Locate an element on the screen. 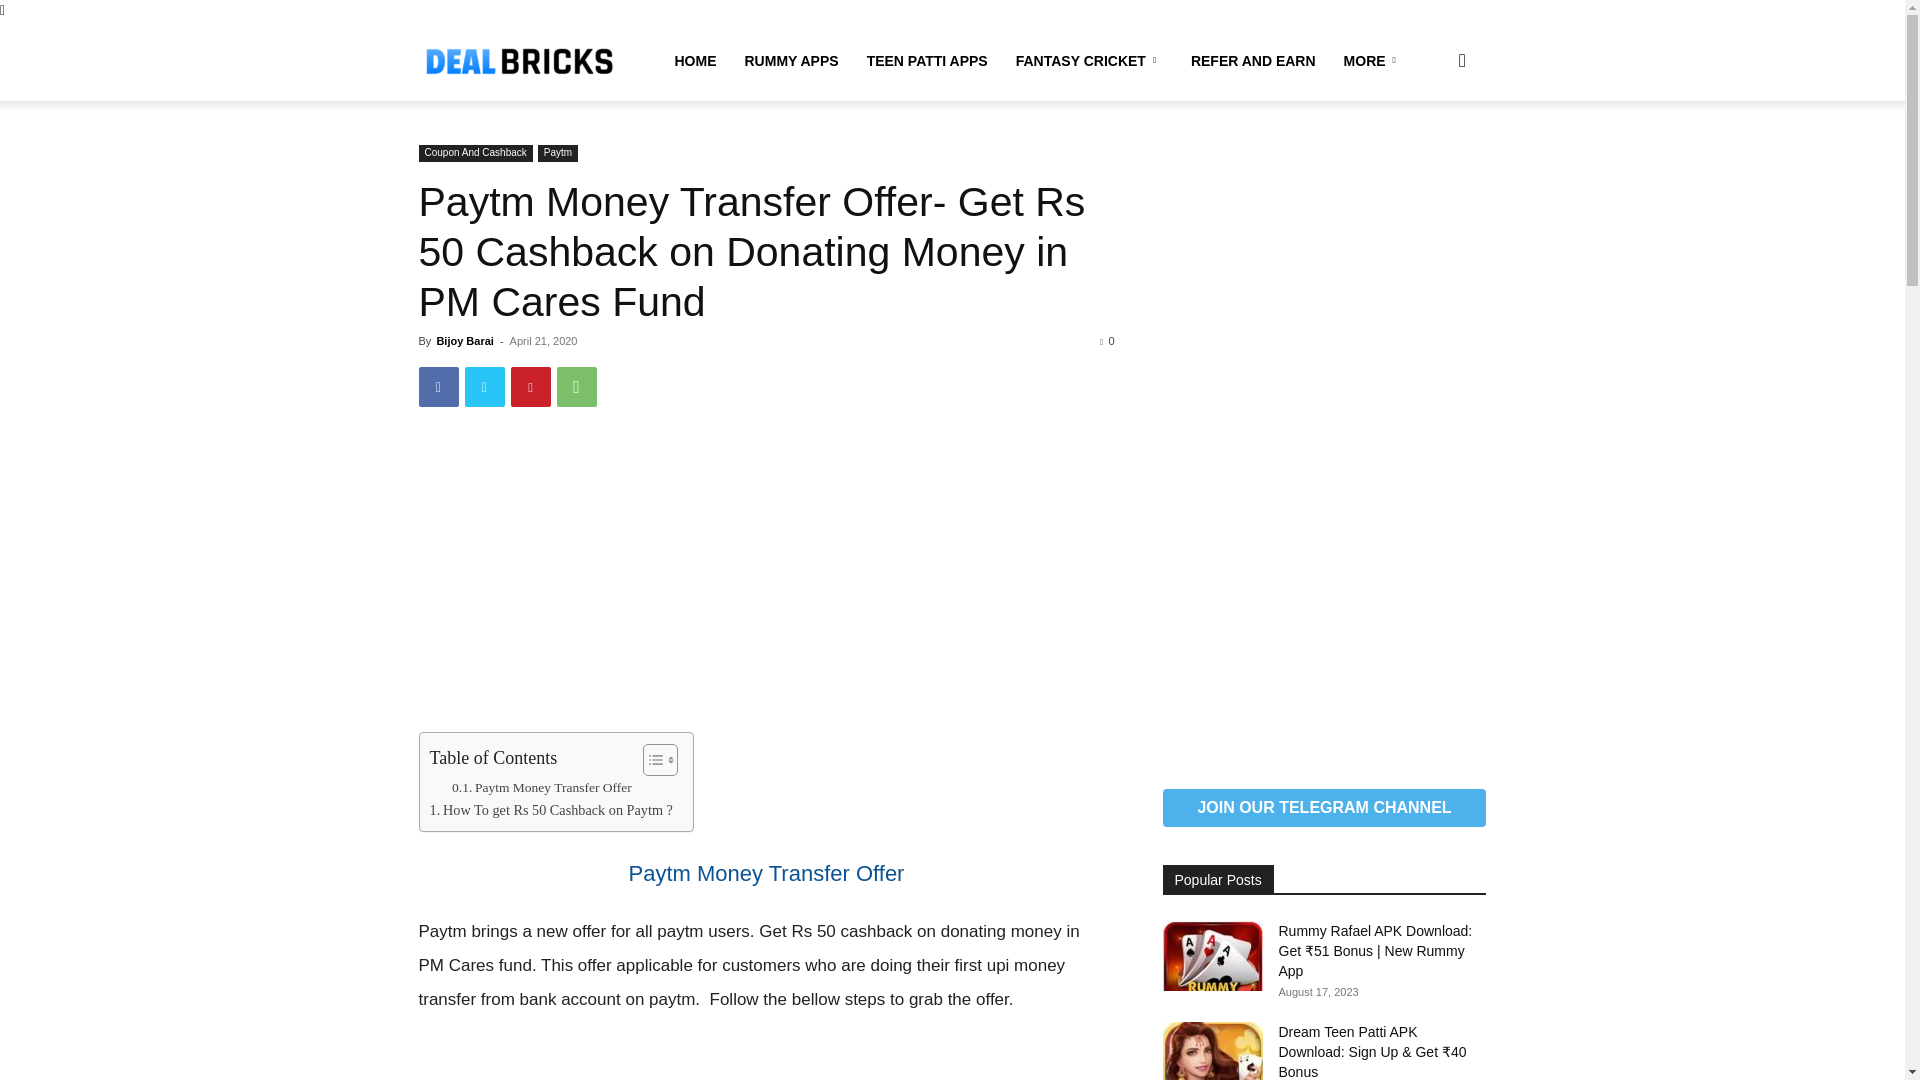  Advertisement is located at coordinates (766, 583).